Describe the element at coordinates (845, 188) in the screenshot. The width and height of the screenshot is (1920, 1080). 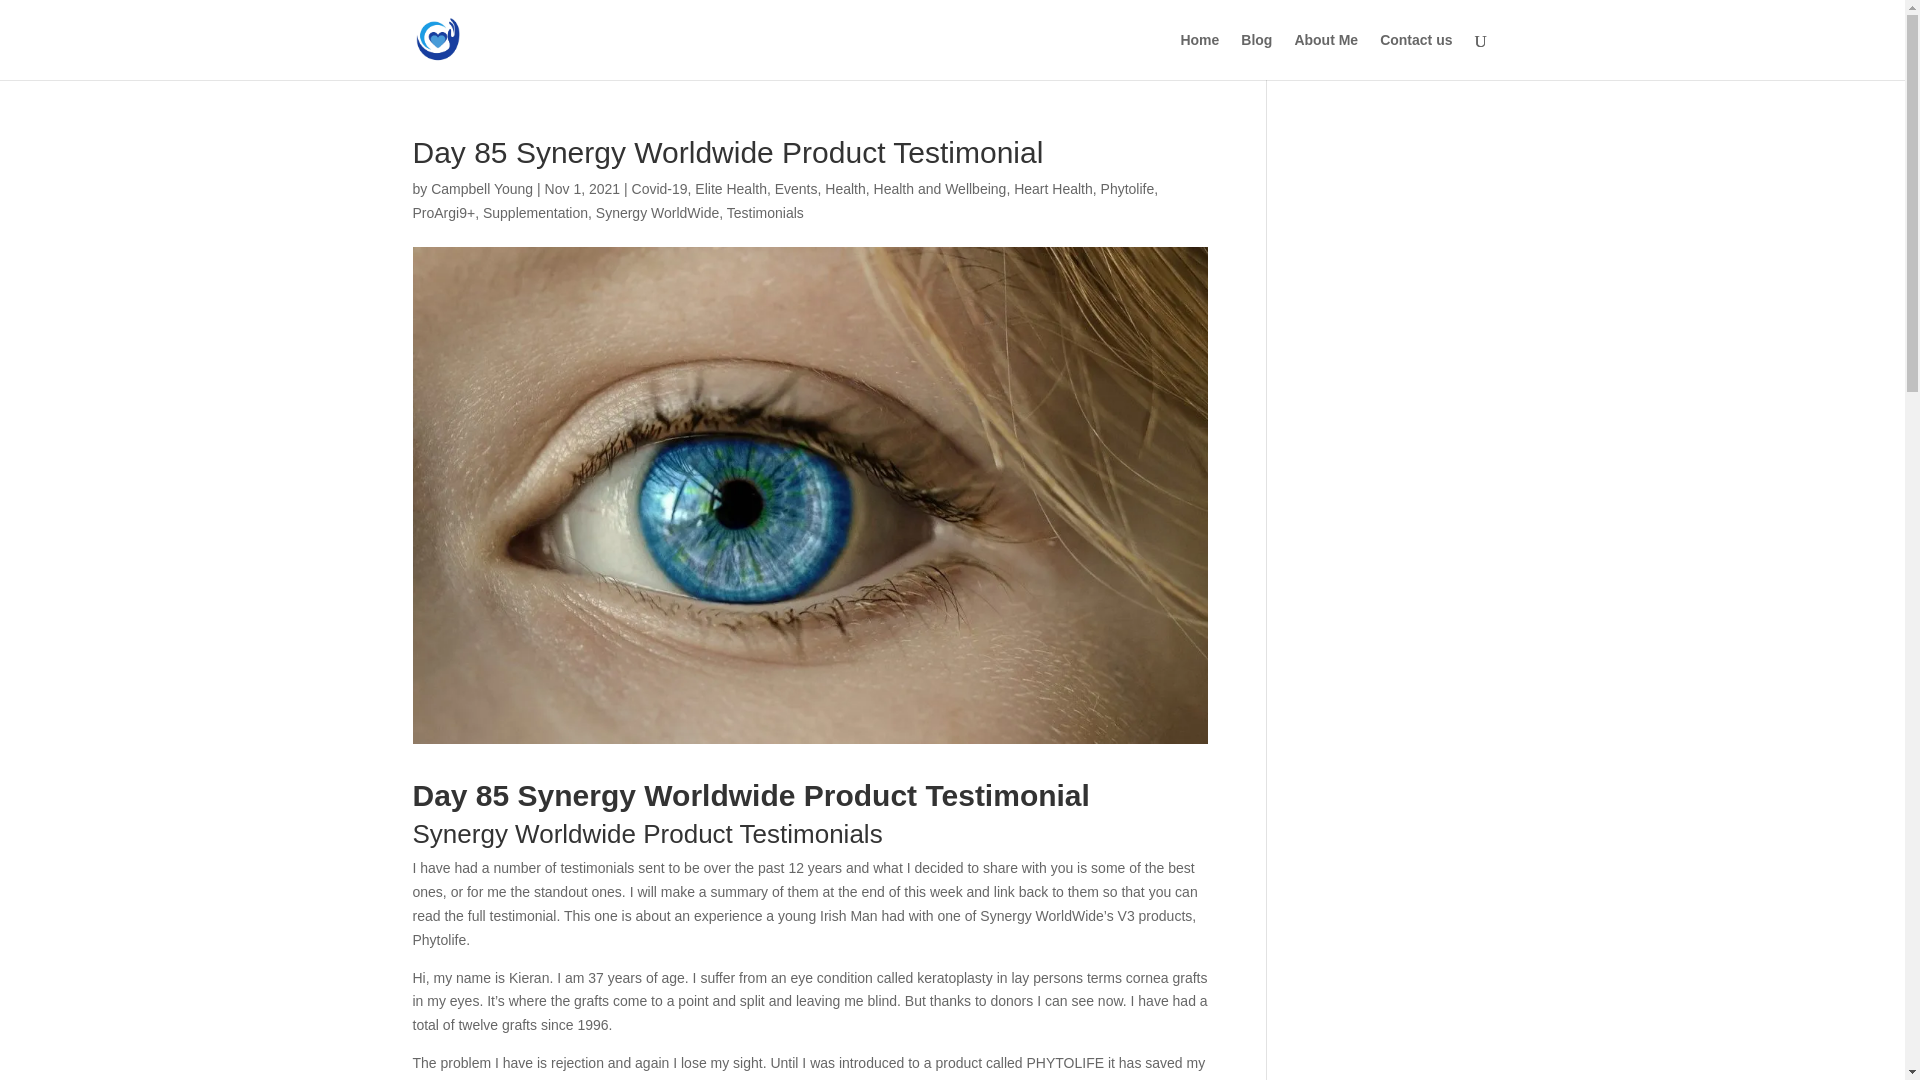
I see `Health` at that location.